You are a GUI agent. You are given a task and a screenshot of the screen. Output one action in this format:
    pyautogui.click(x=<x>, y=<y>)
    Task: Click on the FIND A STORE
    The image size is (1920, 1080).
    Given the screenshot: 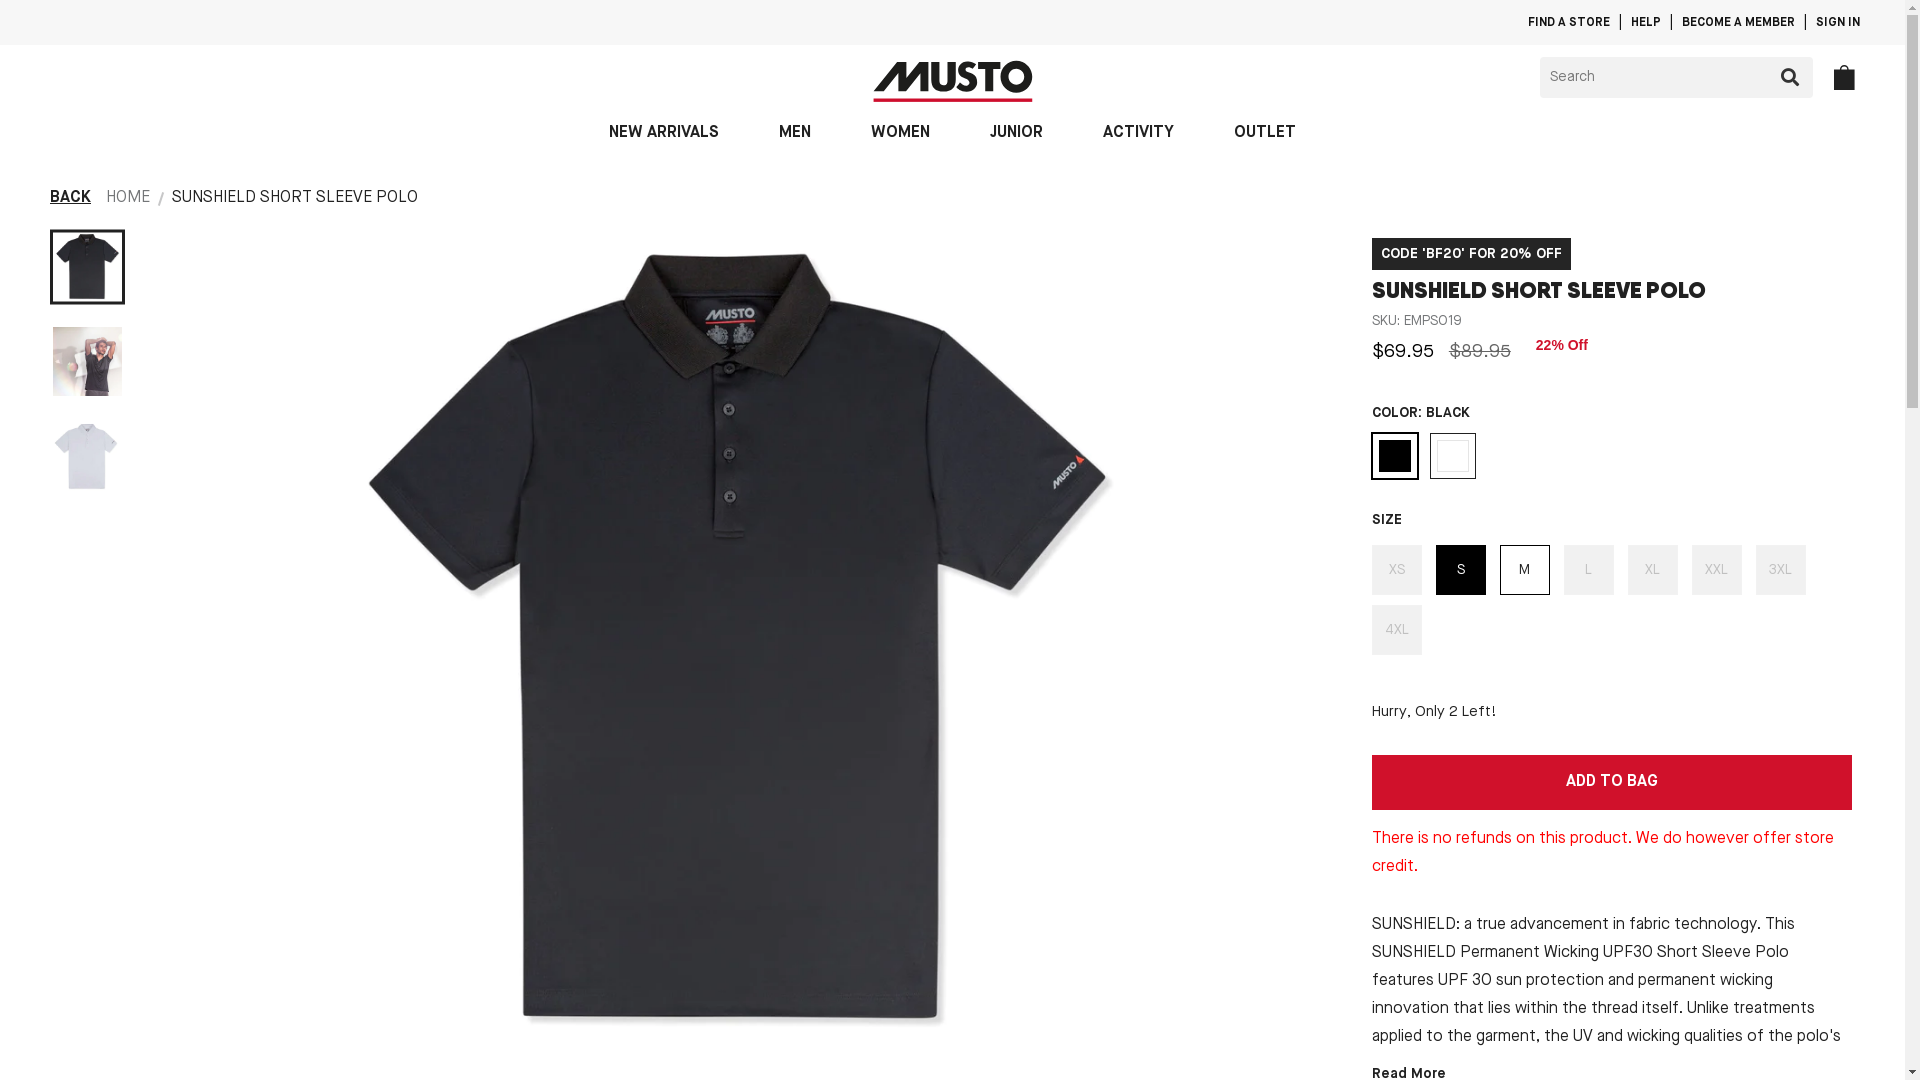 What is the action you would take?
    pyautogui.click(x=1569, y=22)
    